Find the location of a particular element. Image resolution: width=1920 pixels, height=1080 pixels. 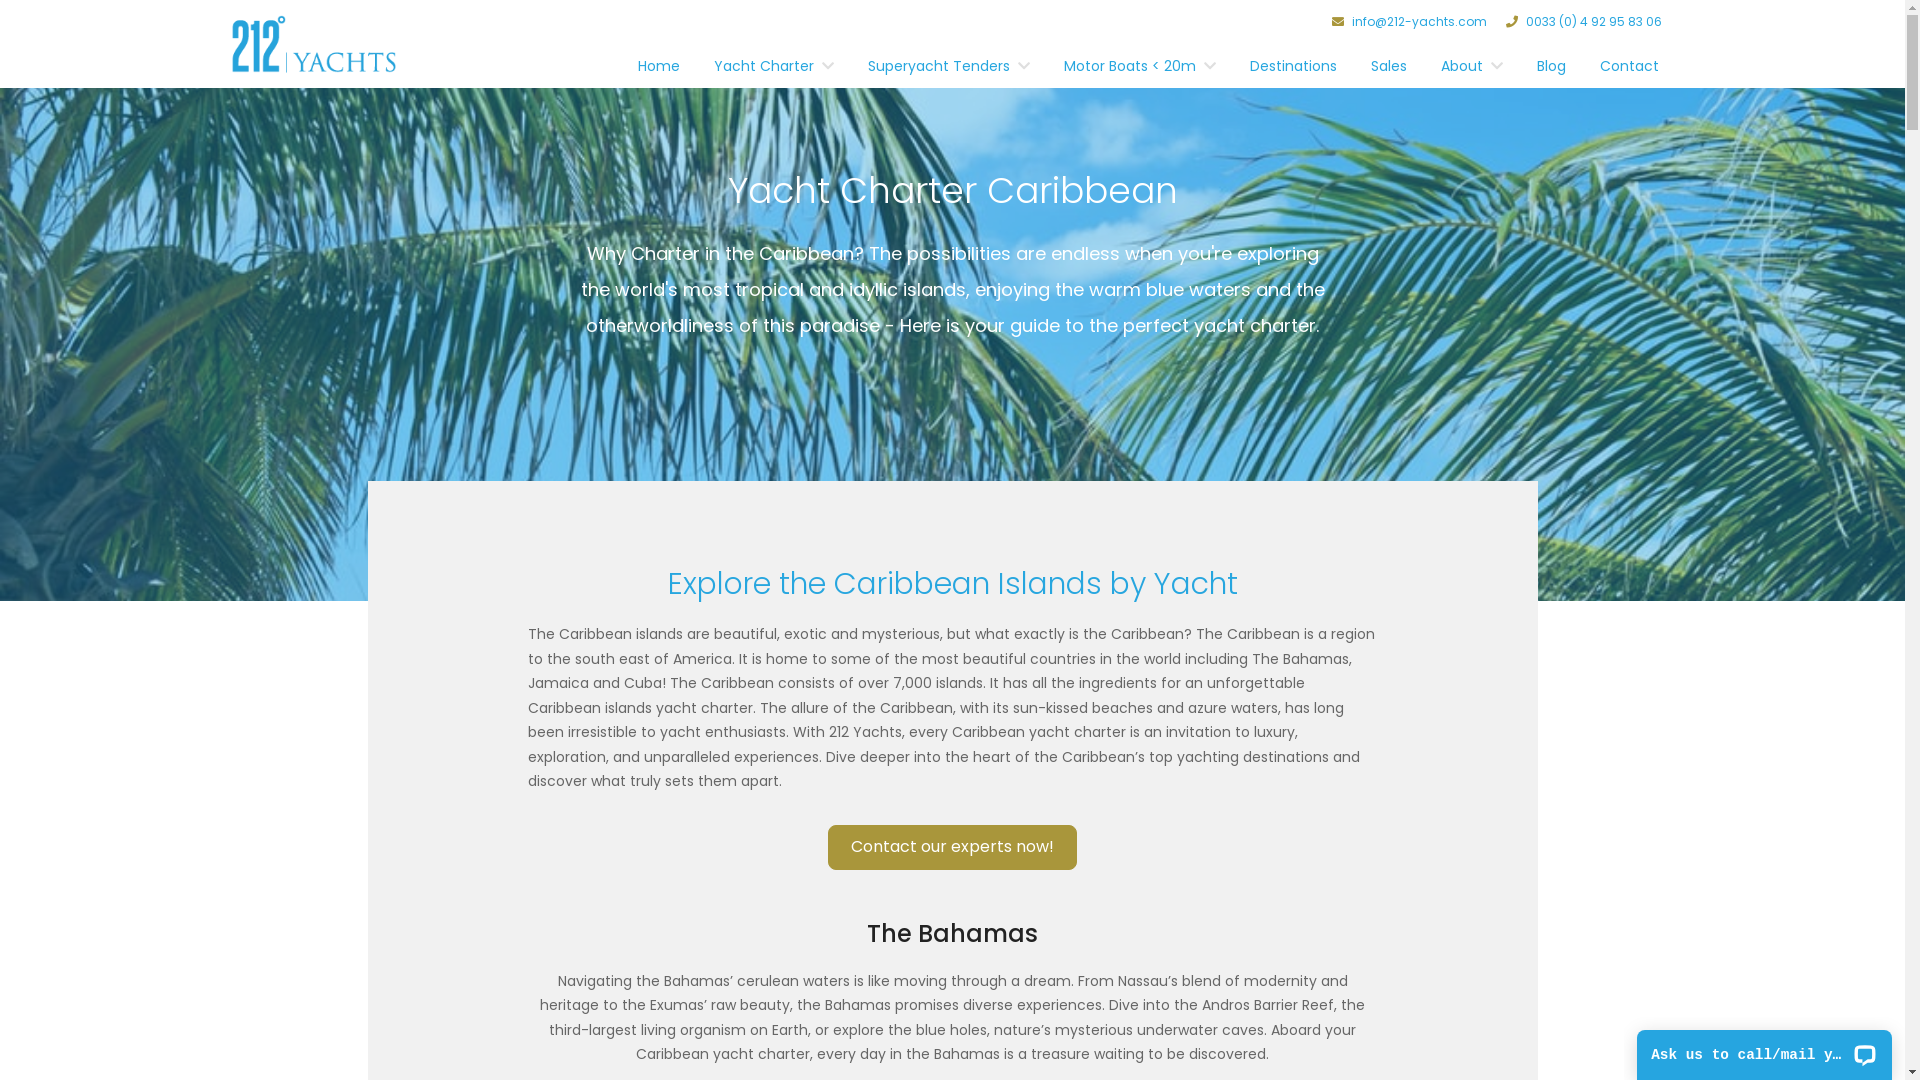

Superyacht Tenders is located at coordinates (938, 71).